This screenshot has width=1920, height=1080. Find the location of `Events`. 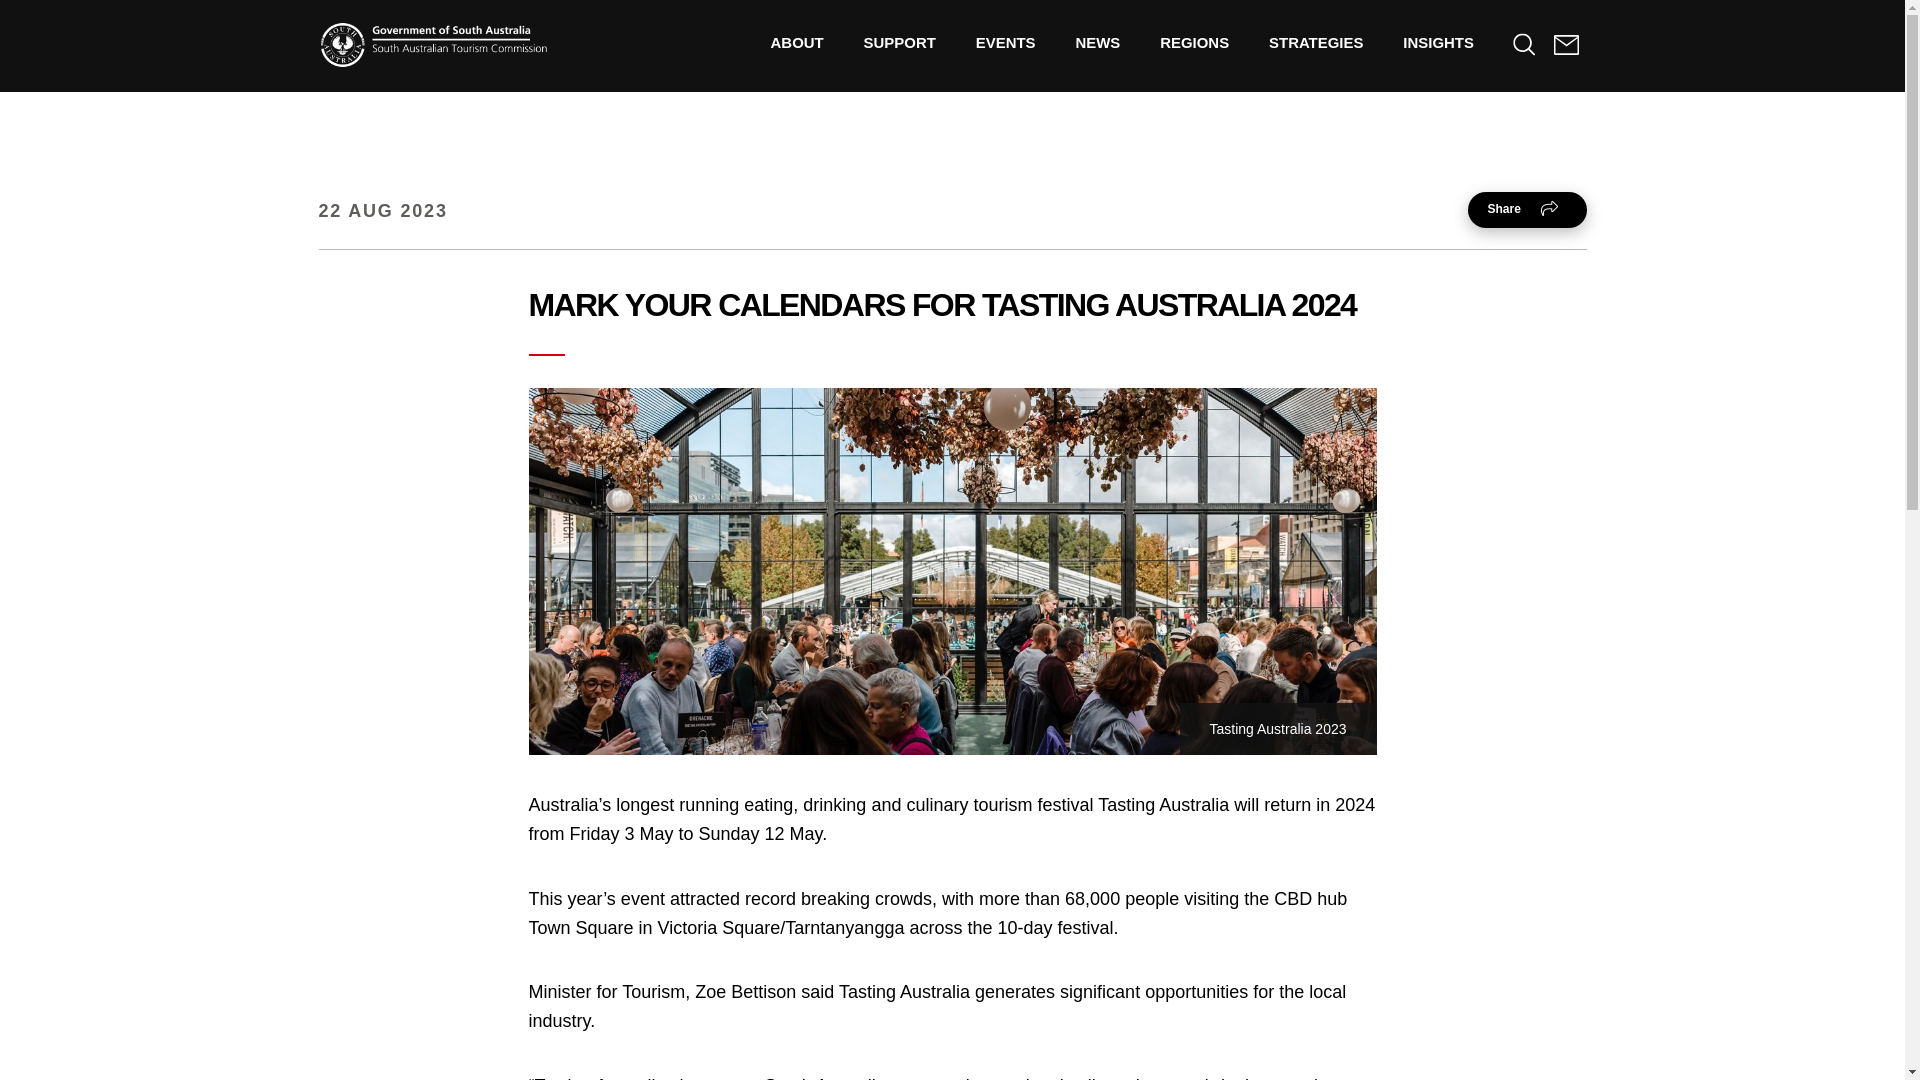

Events is located at coordinates (1006, 42).